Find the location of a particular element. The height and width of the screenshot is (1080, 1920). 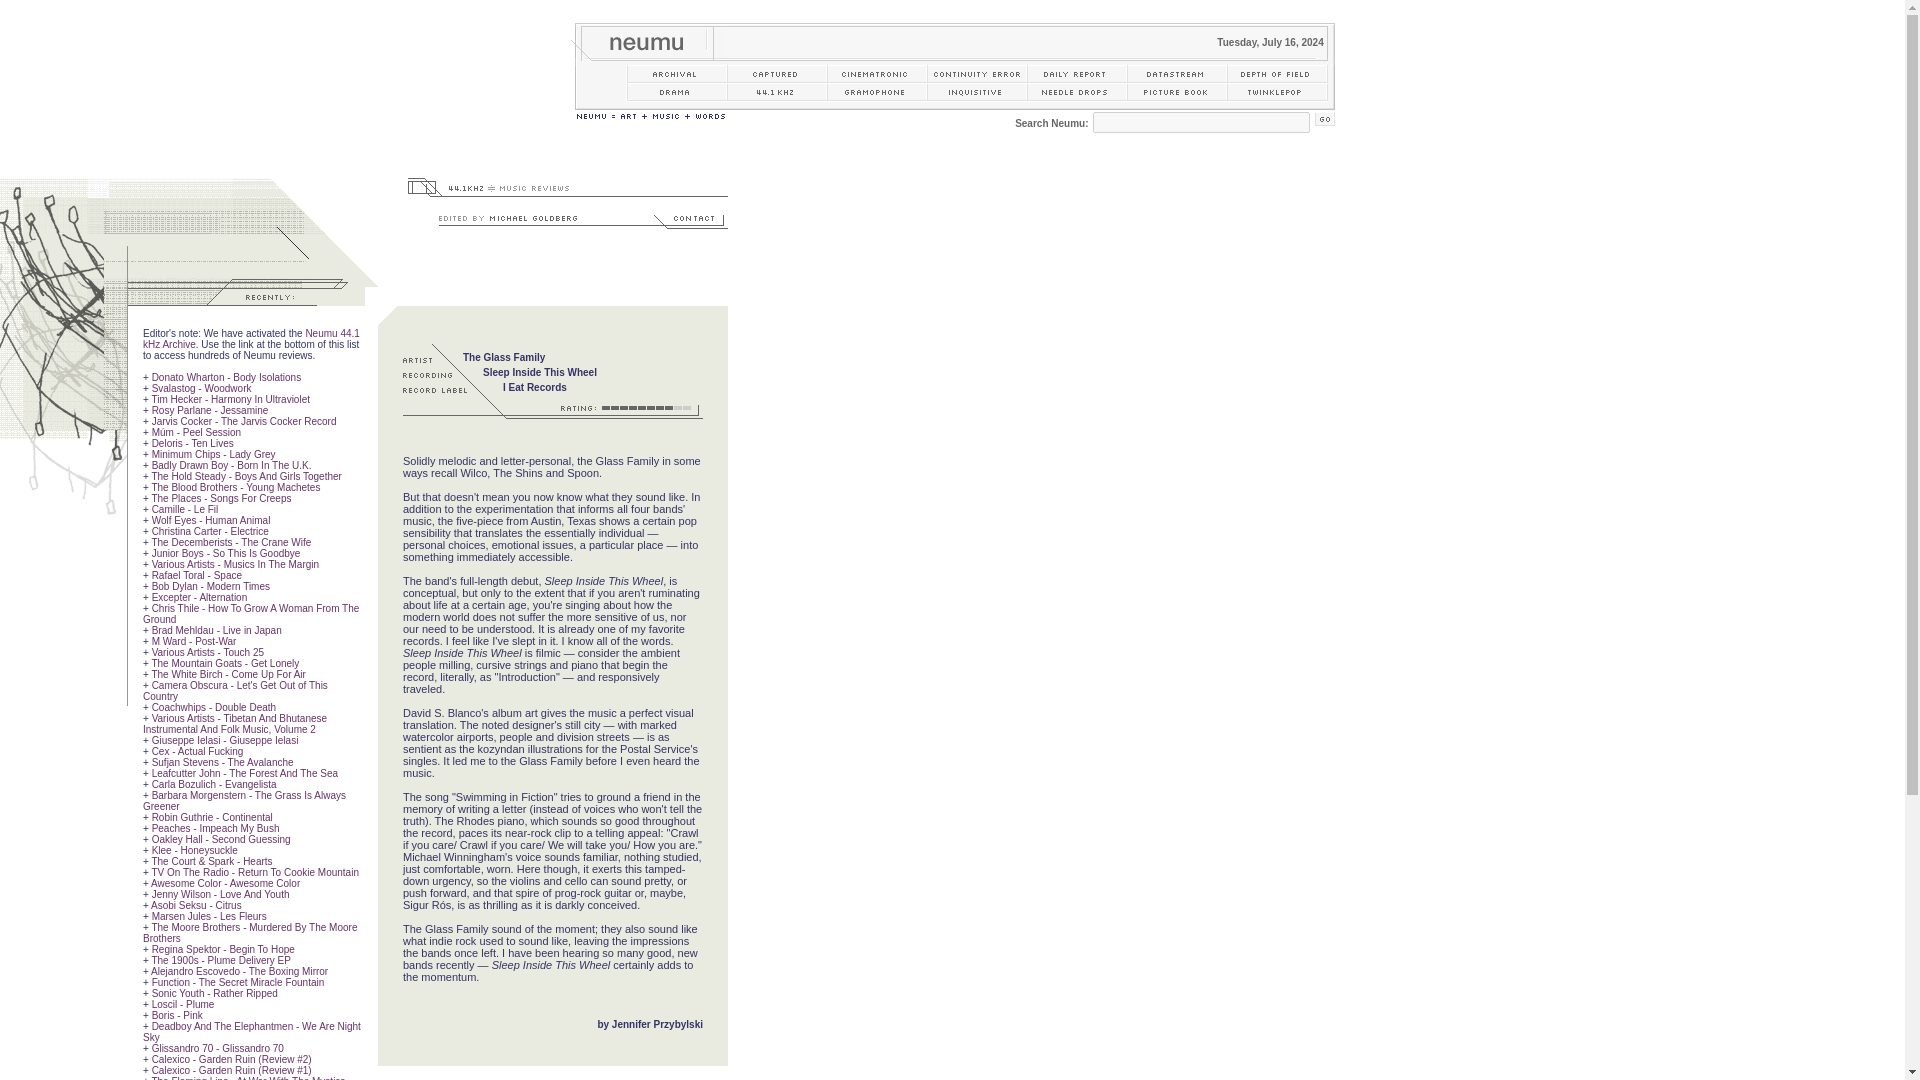

The Hold Steady - Boys And Girls Together is located at coordinates (246, 476).